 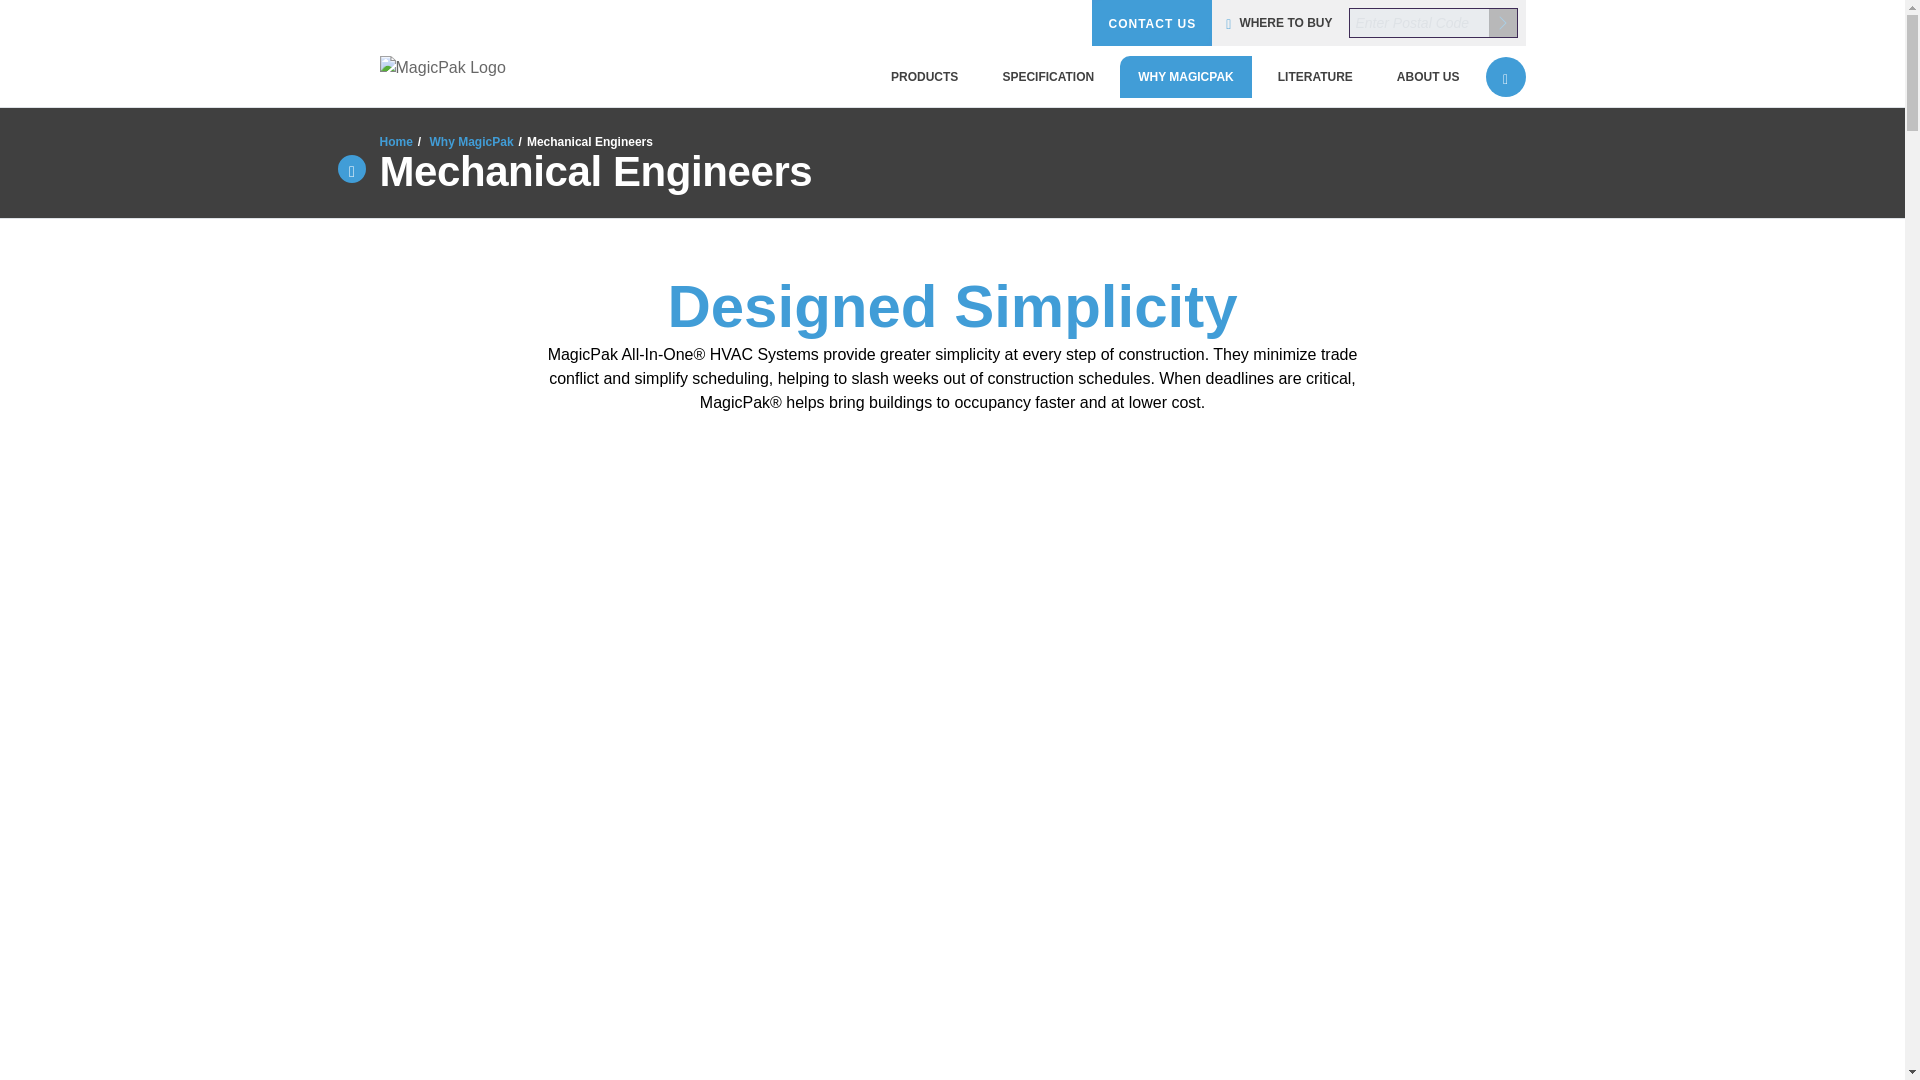 I want to click on ABOUT US, so click(x=1428, y=77).